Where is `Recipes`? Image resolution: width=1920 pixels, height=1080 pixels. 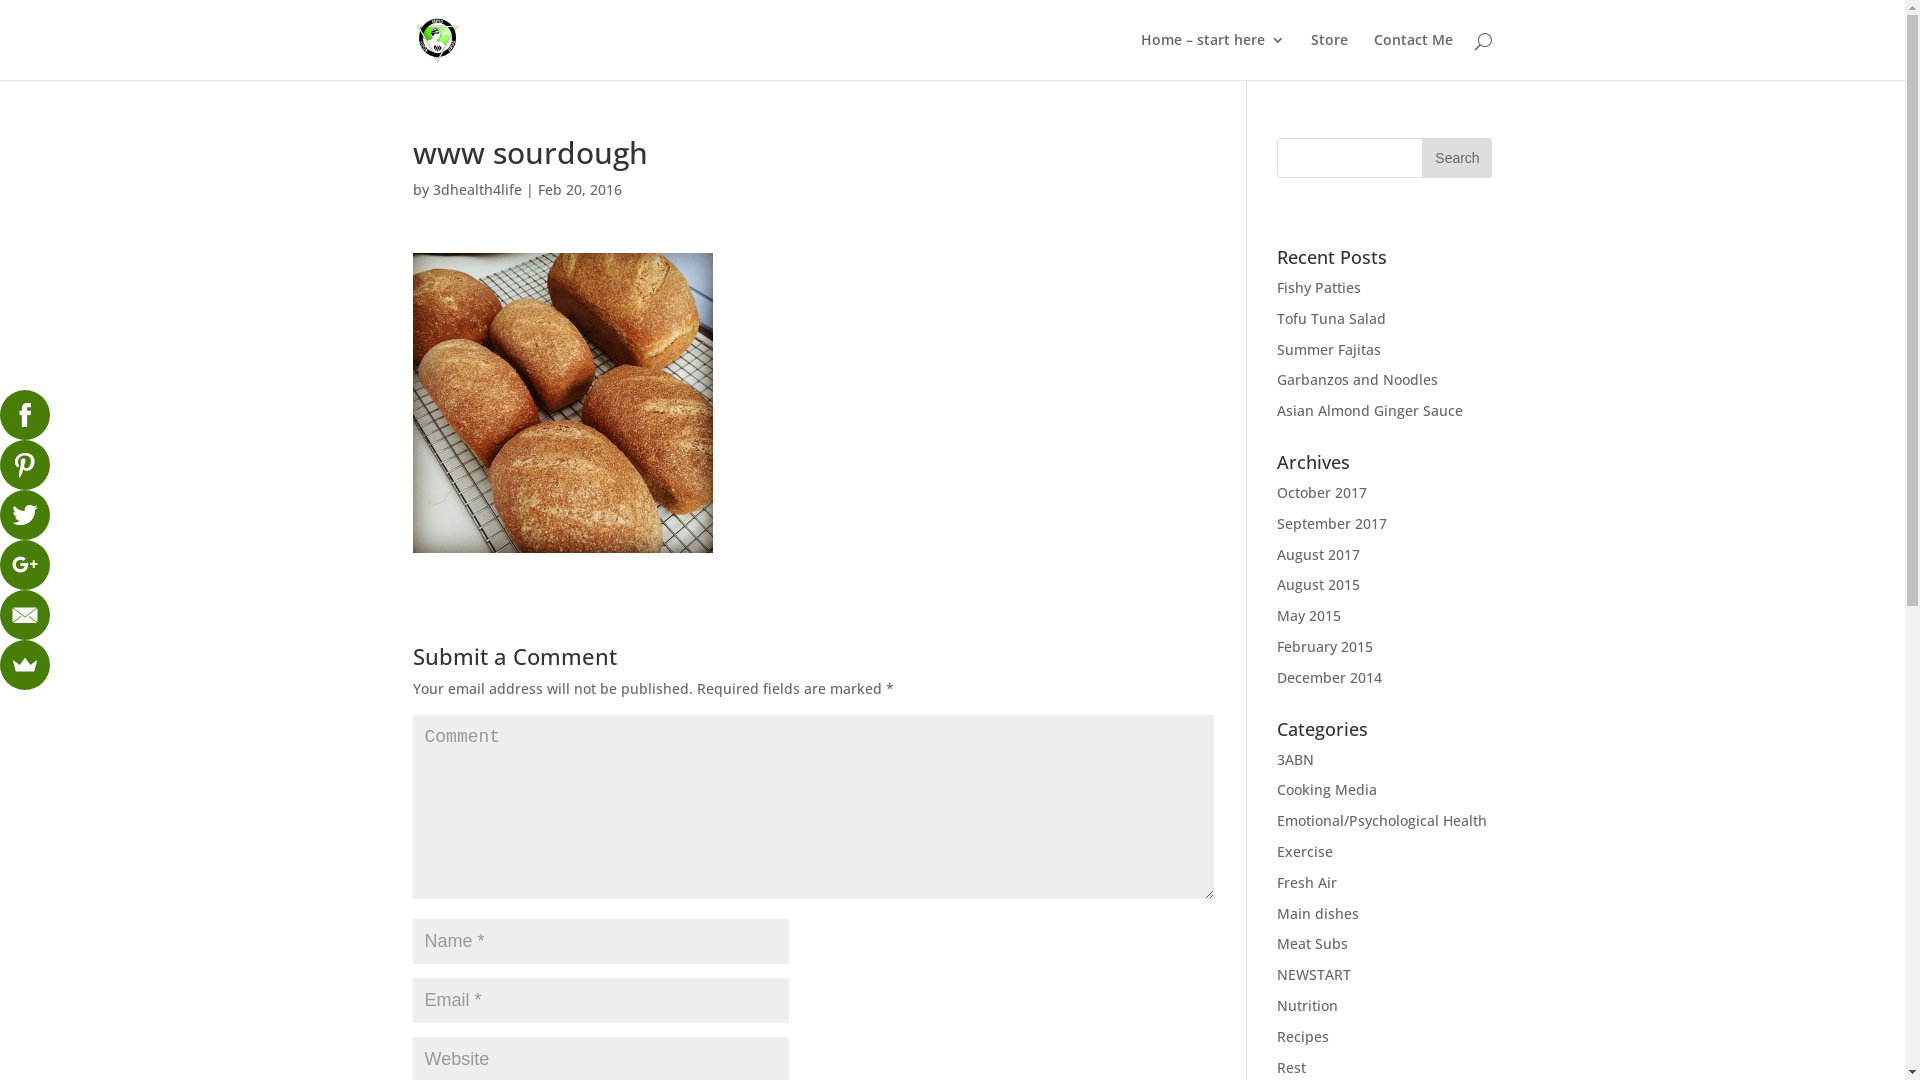 Recipes is located at coordinates (1303, 1036).